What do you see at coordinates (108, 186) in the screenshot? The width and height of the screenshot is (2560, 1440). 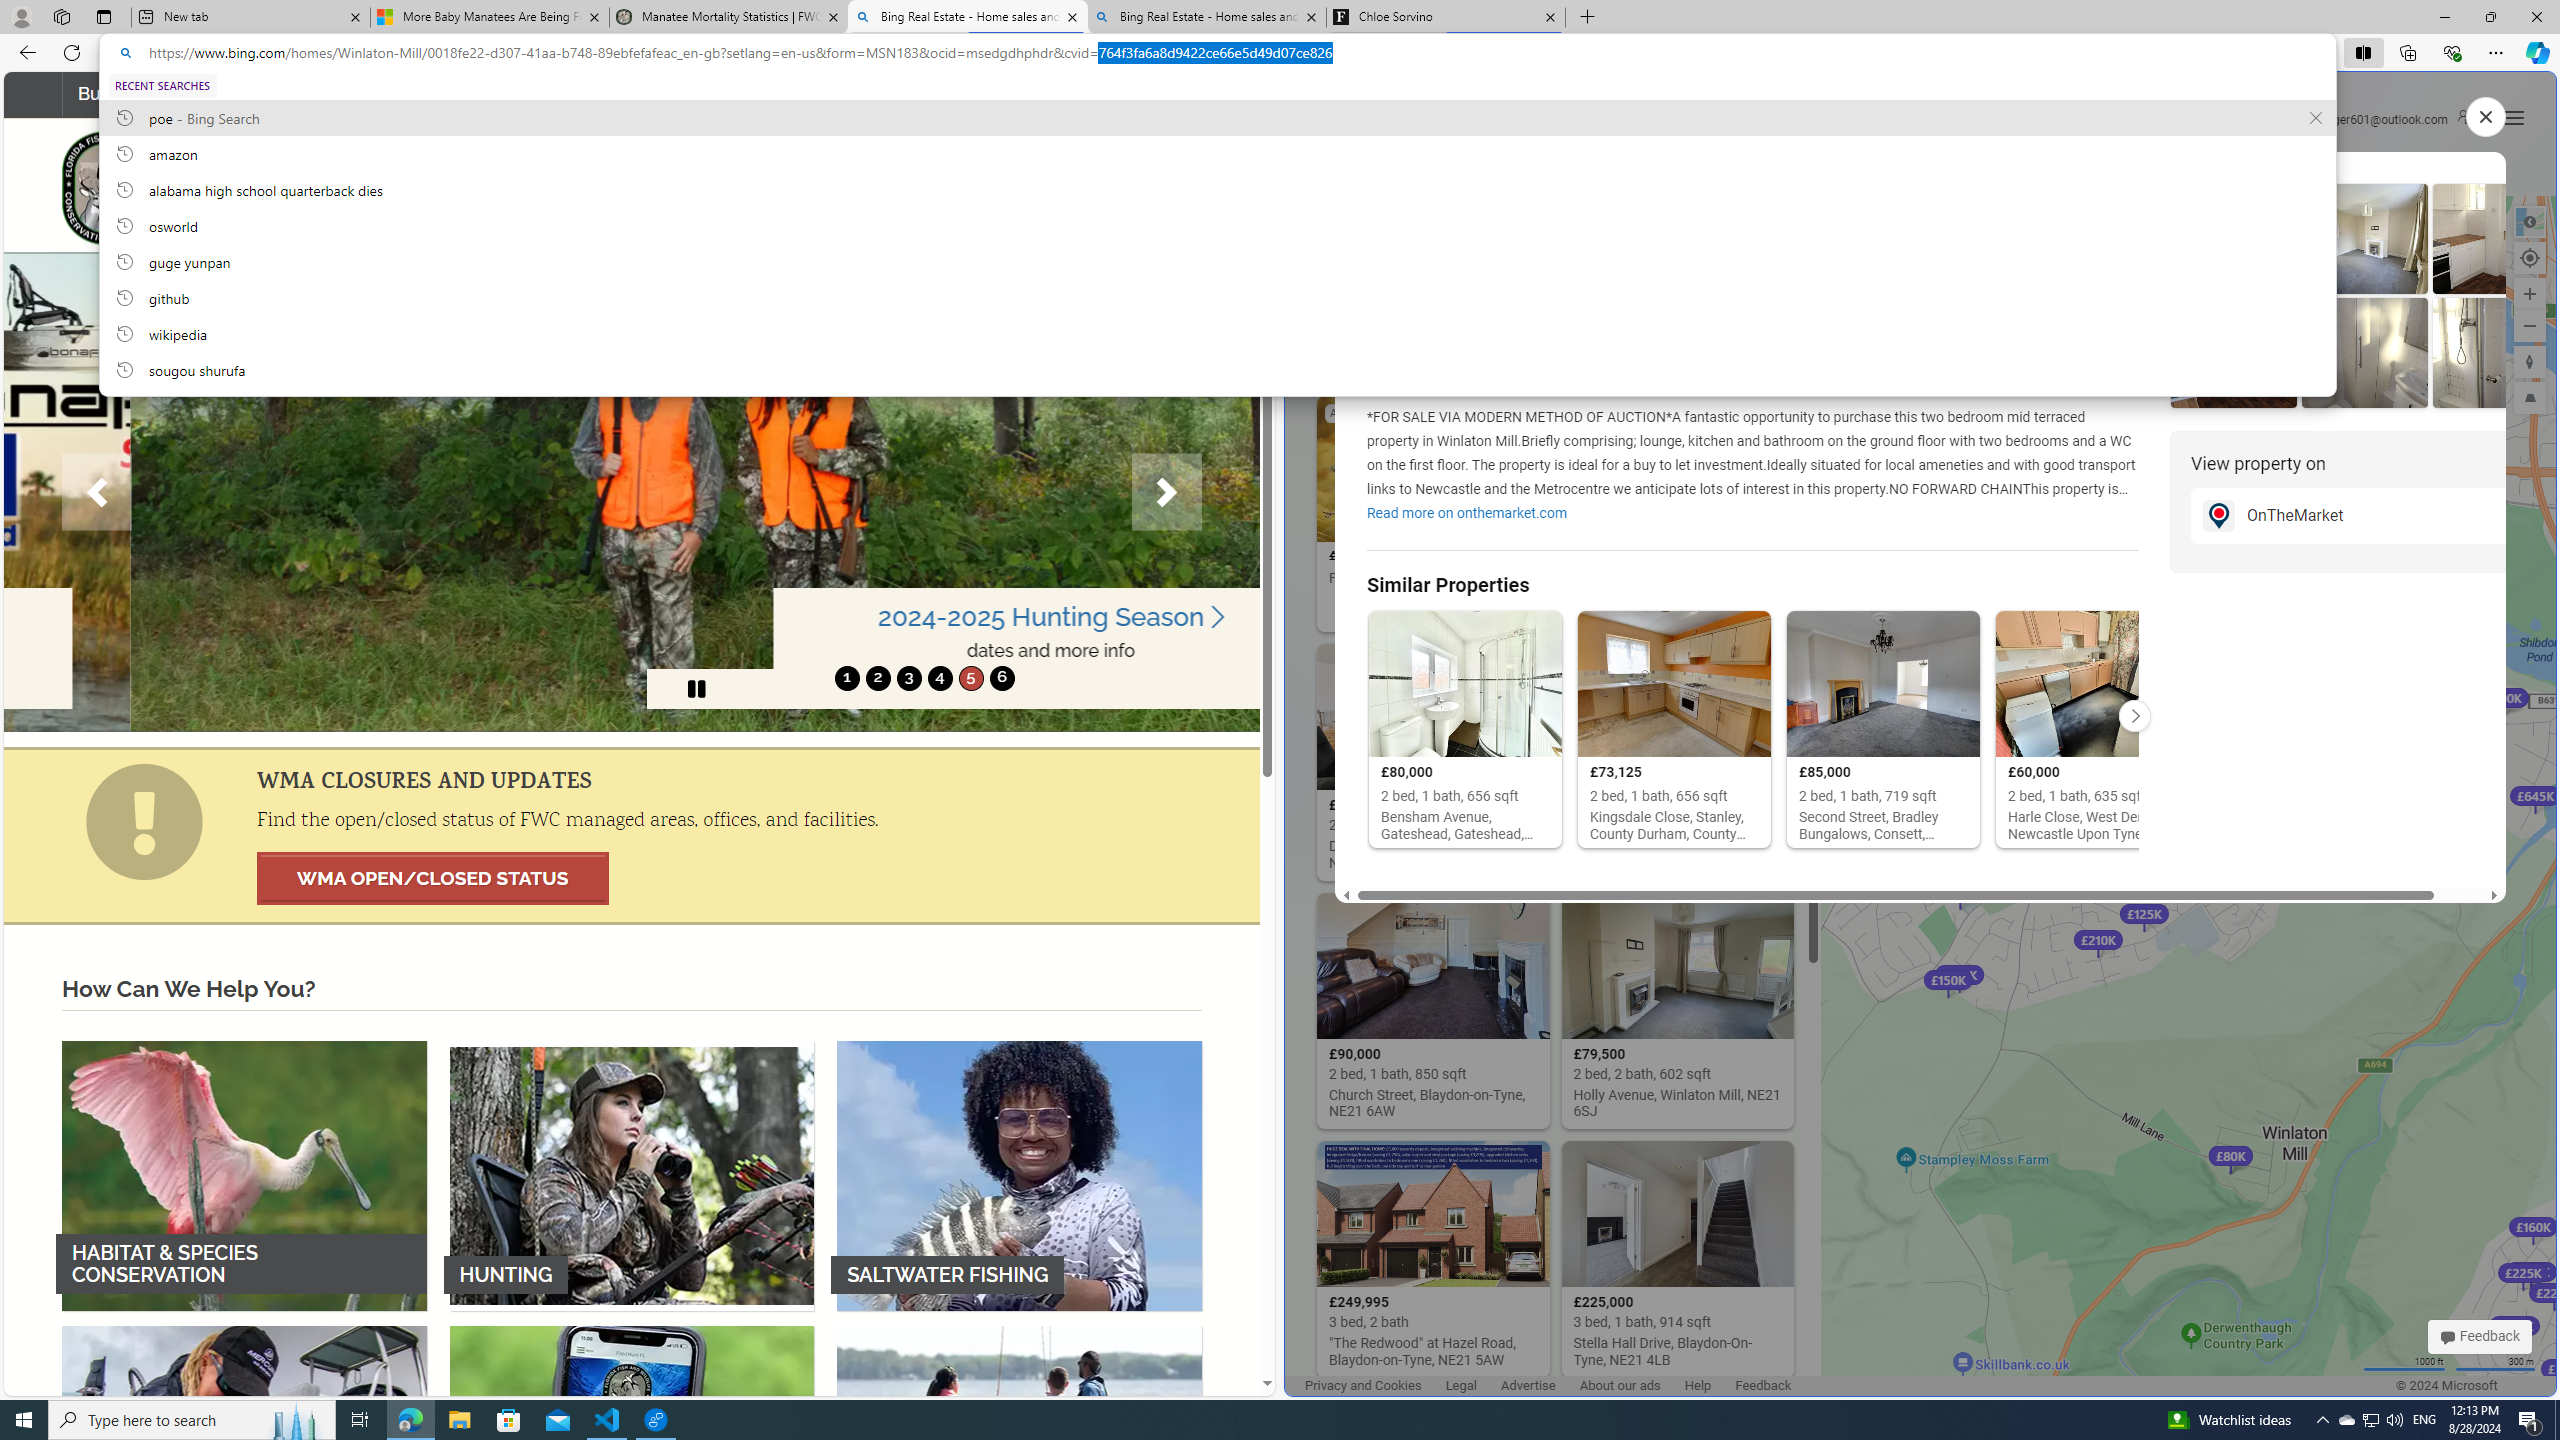 I see `FWC Logo` at bounding box center [108, 186].